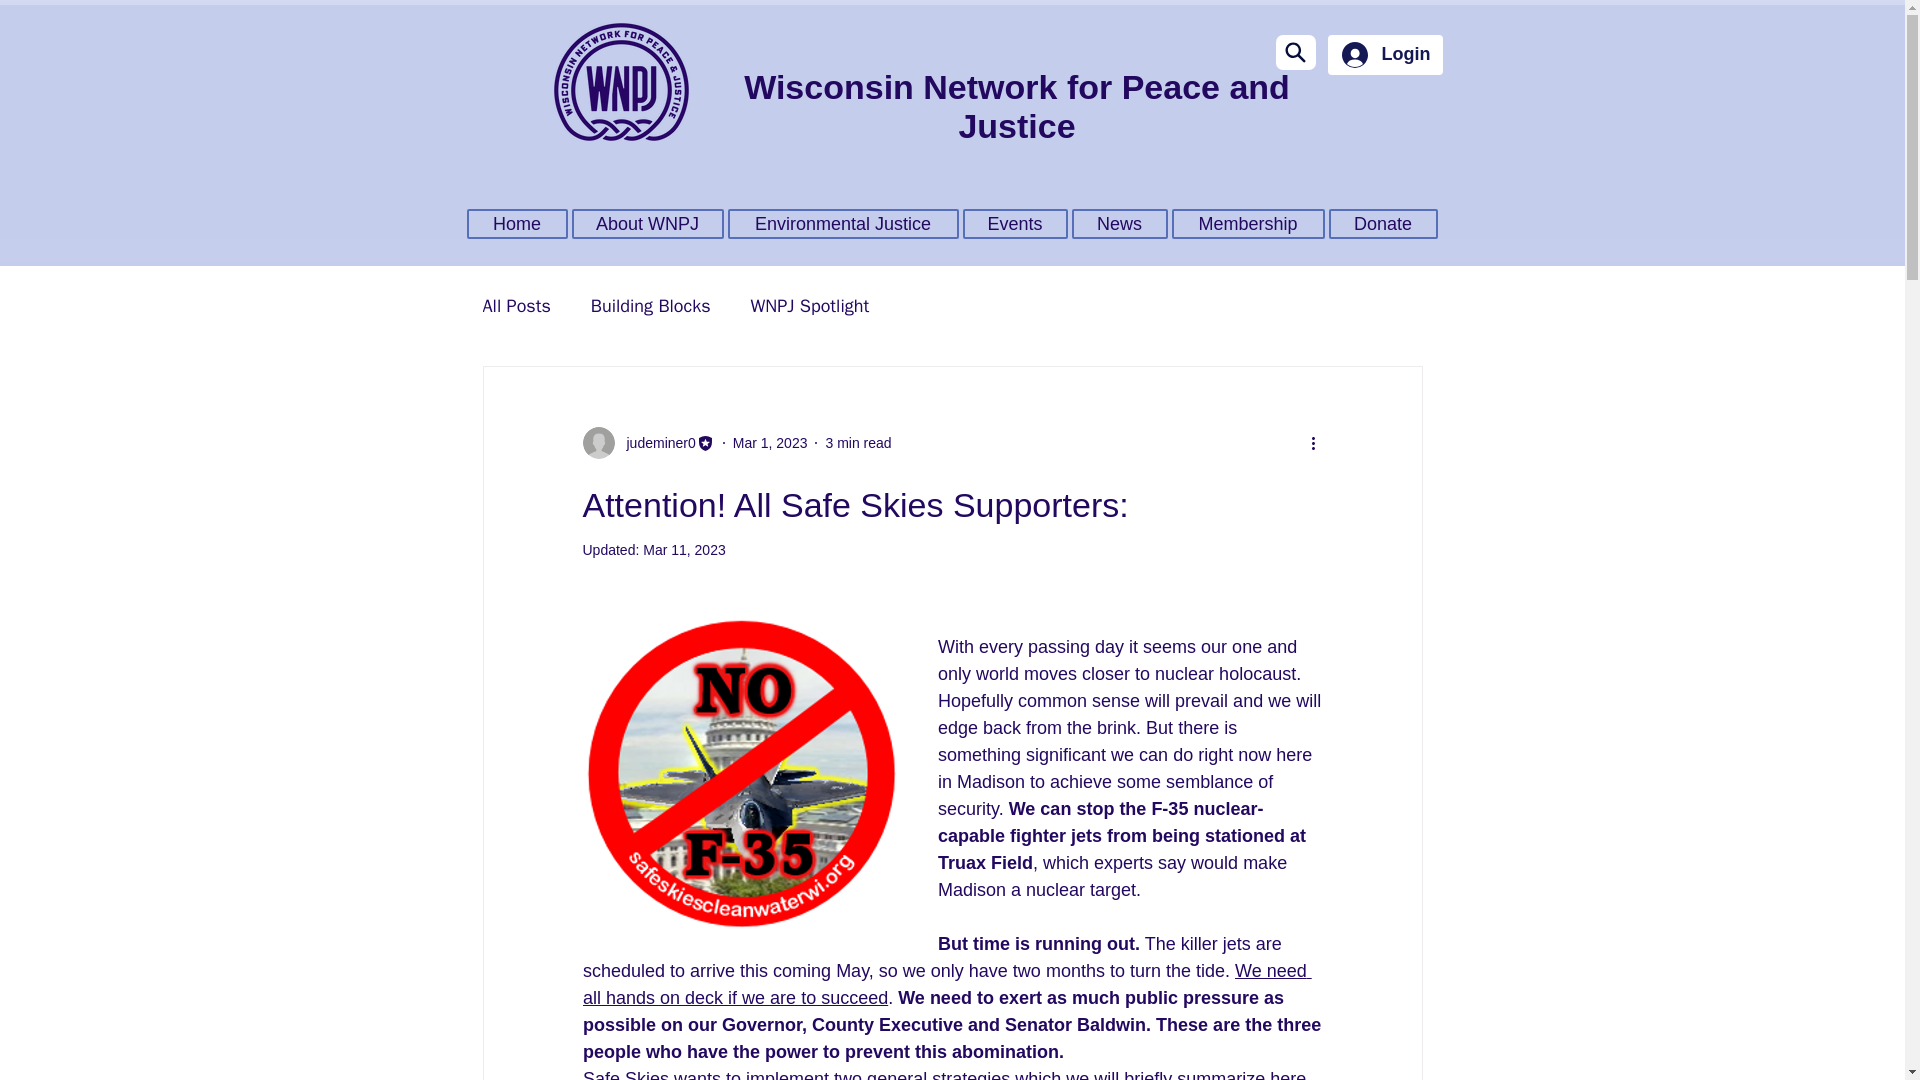 This screenshot has height=1080, width=1920. Describe the element at coordinates (648, 442) in the screenshot. I see `judeminer0` at that location.